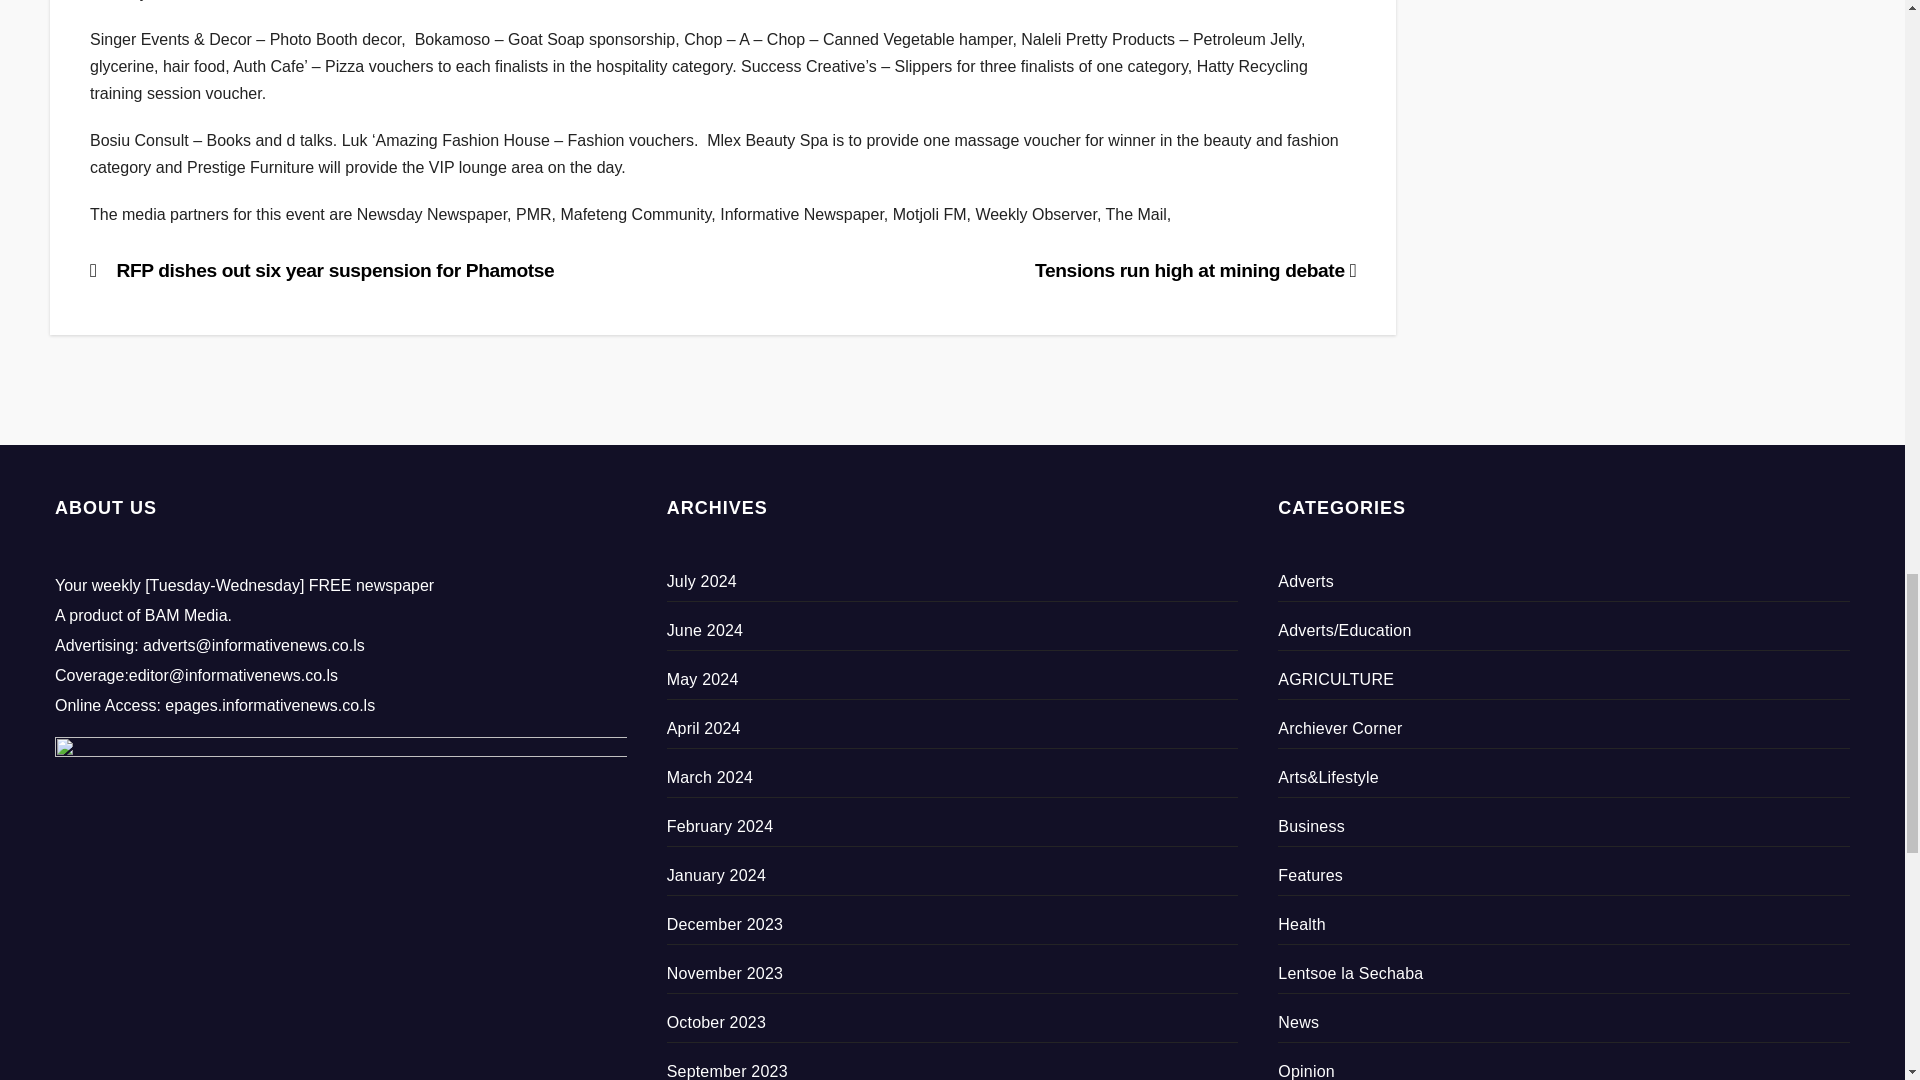  Describe the element at coordinates (1194, 270) in the screenshot. I see `Tensions run high at mining debate` at that location.